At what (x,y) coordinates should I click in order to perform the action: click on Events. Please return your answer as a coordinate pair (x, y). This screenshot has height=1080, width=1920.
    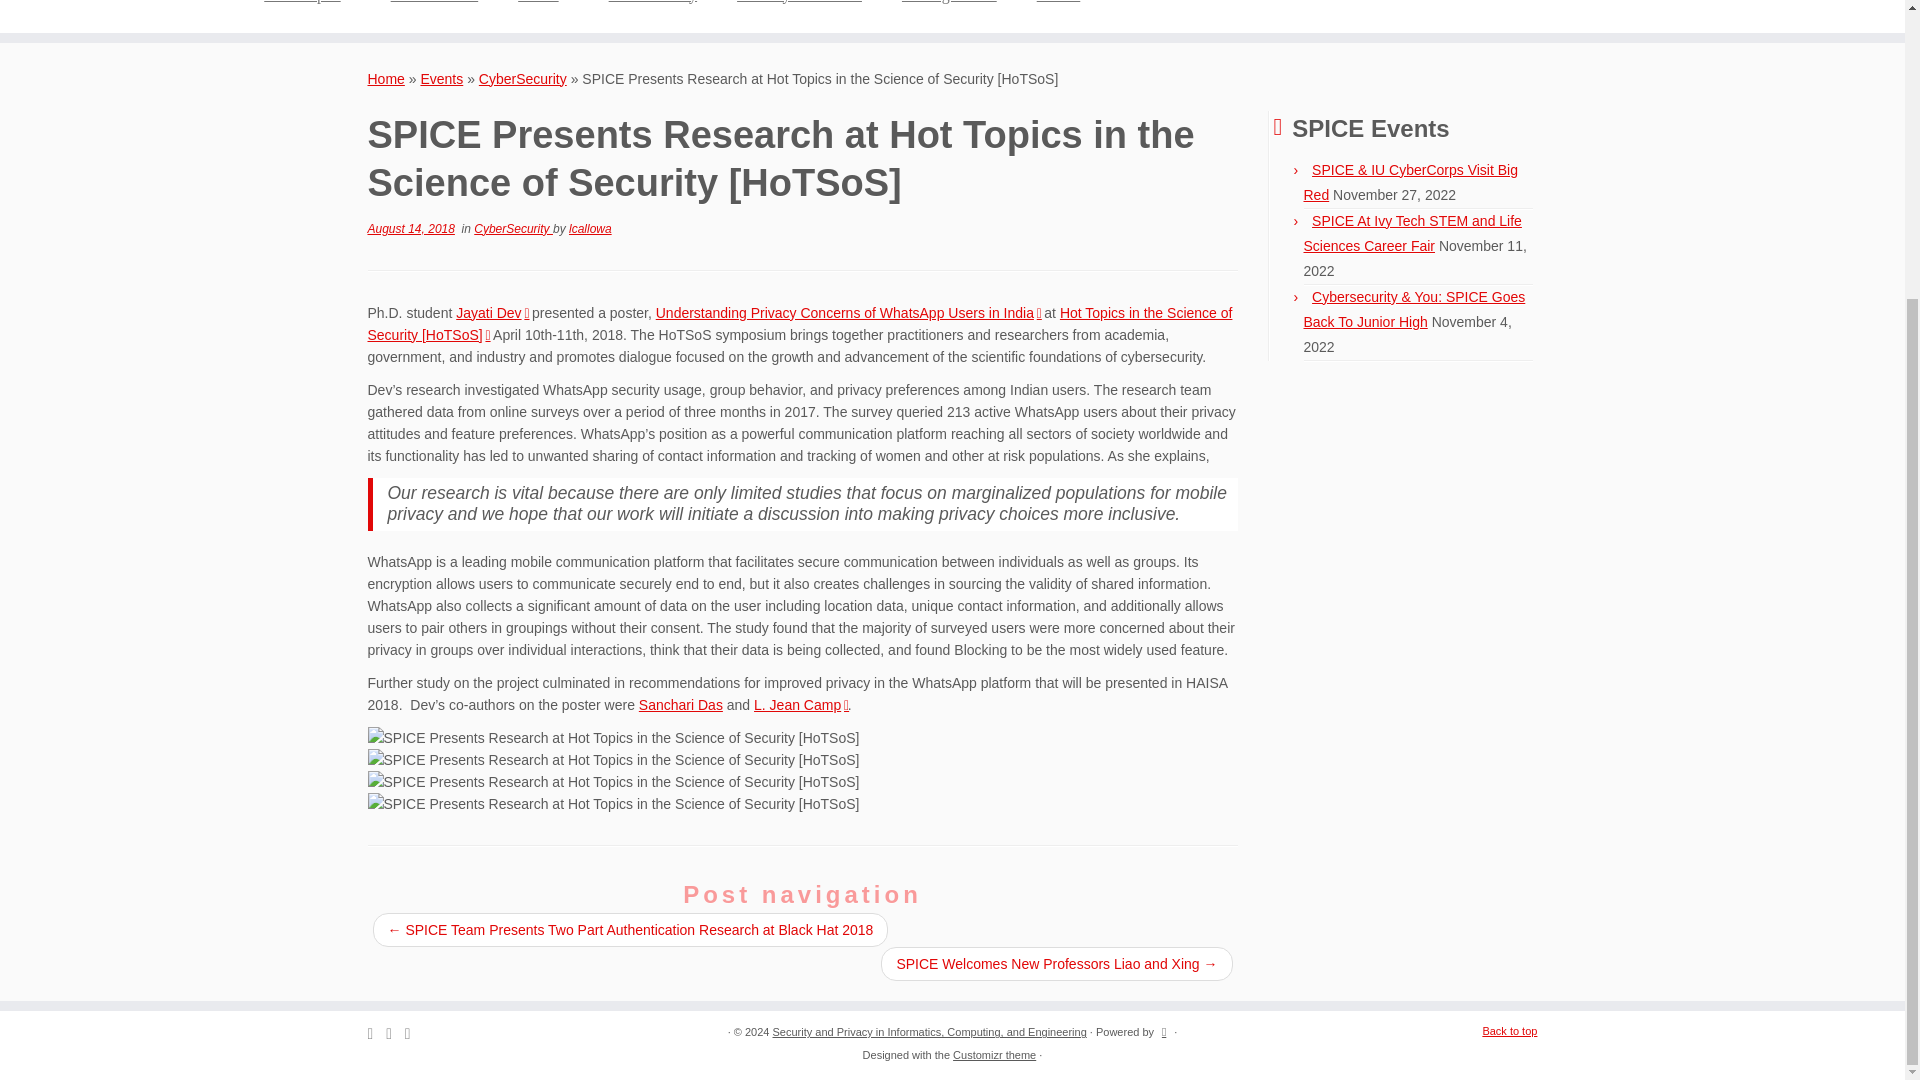
    Looking at the image, I should click on (1058, 5).